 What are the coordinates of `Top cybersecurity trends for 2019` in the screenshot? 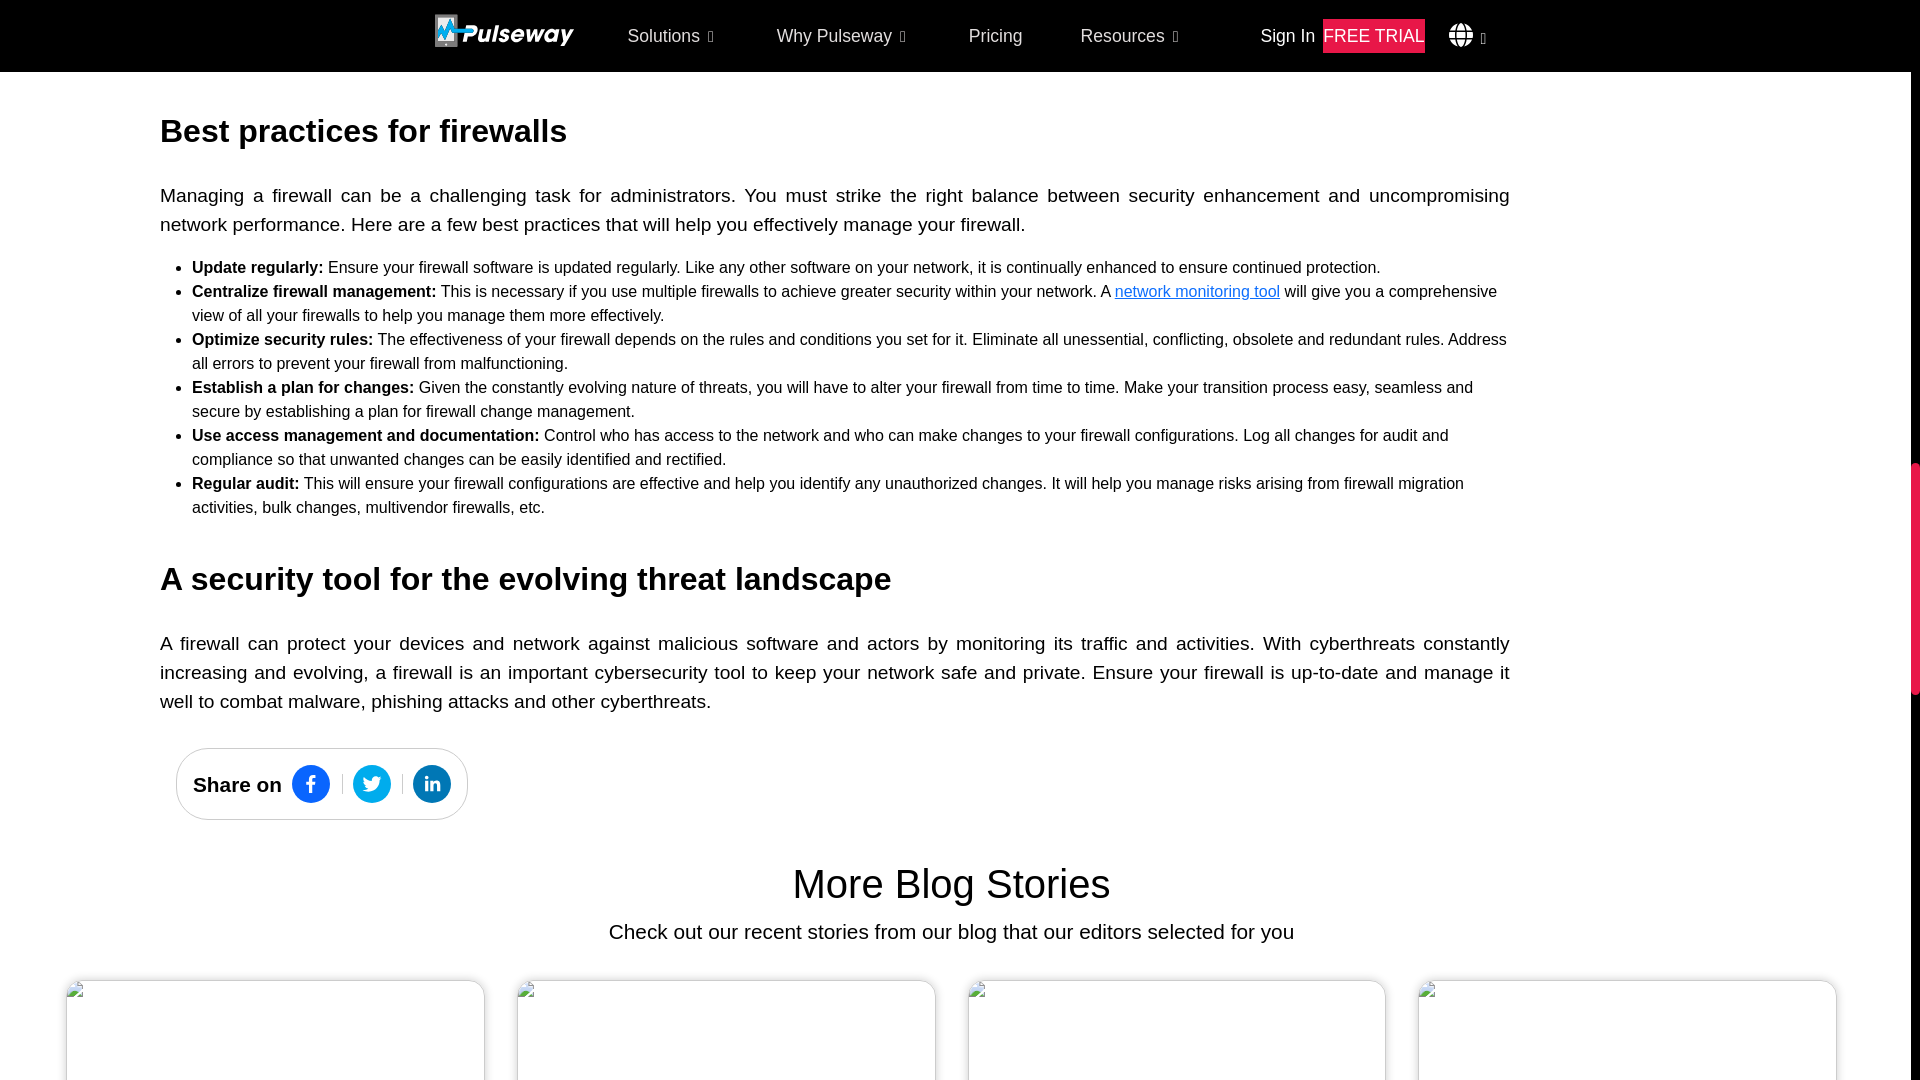 It's located at (1178, 1030).